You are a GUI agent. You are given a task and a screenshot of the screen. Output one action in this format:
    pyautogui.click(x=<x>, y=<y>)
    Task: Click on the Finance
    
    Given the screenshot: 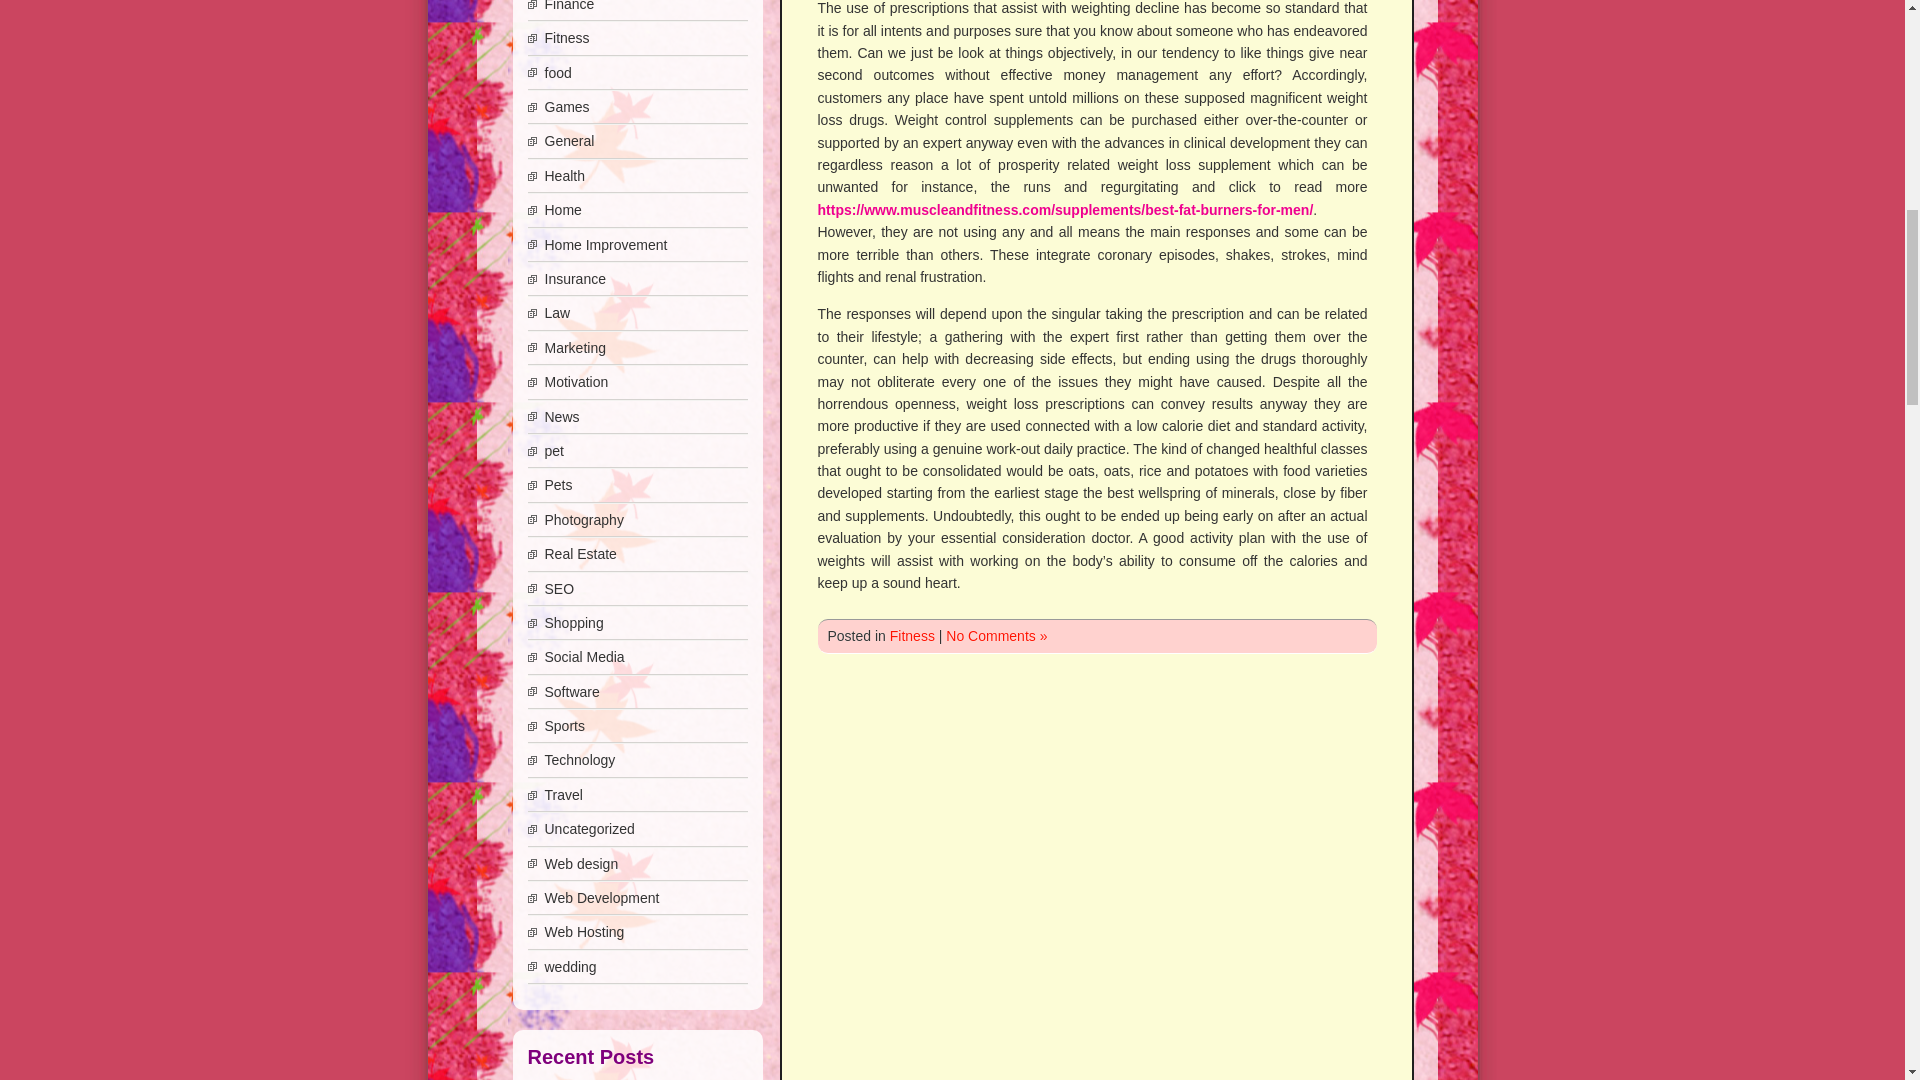 What is the action you would take?
    pyautogui.click(x=568, y=6)
    